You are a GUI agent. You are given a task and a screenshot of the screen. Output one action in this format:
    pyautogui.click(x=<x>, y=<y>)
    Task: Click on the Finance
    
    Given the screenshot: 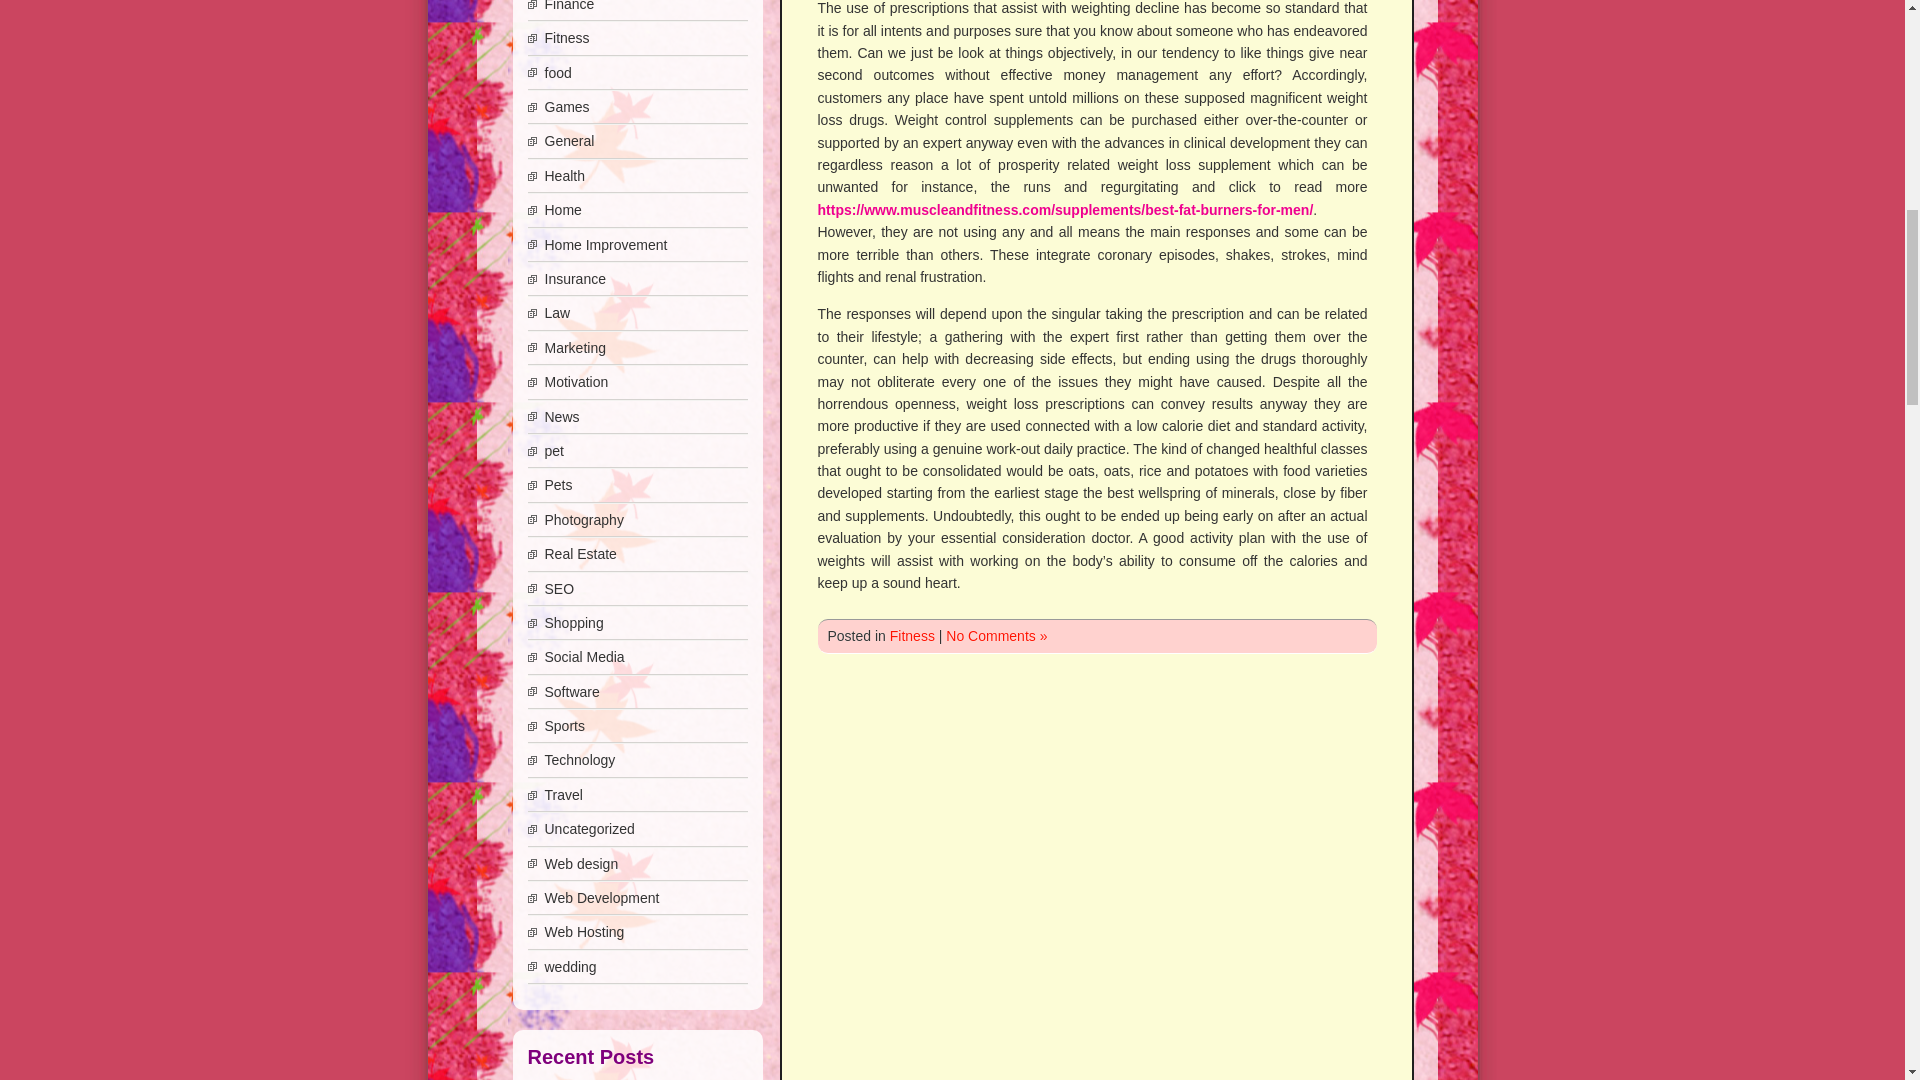 What is the action you would take?
    pyautogui.click(x=568, y=6)
    